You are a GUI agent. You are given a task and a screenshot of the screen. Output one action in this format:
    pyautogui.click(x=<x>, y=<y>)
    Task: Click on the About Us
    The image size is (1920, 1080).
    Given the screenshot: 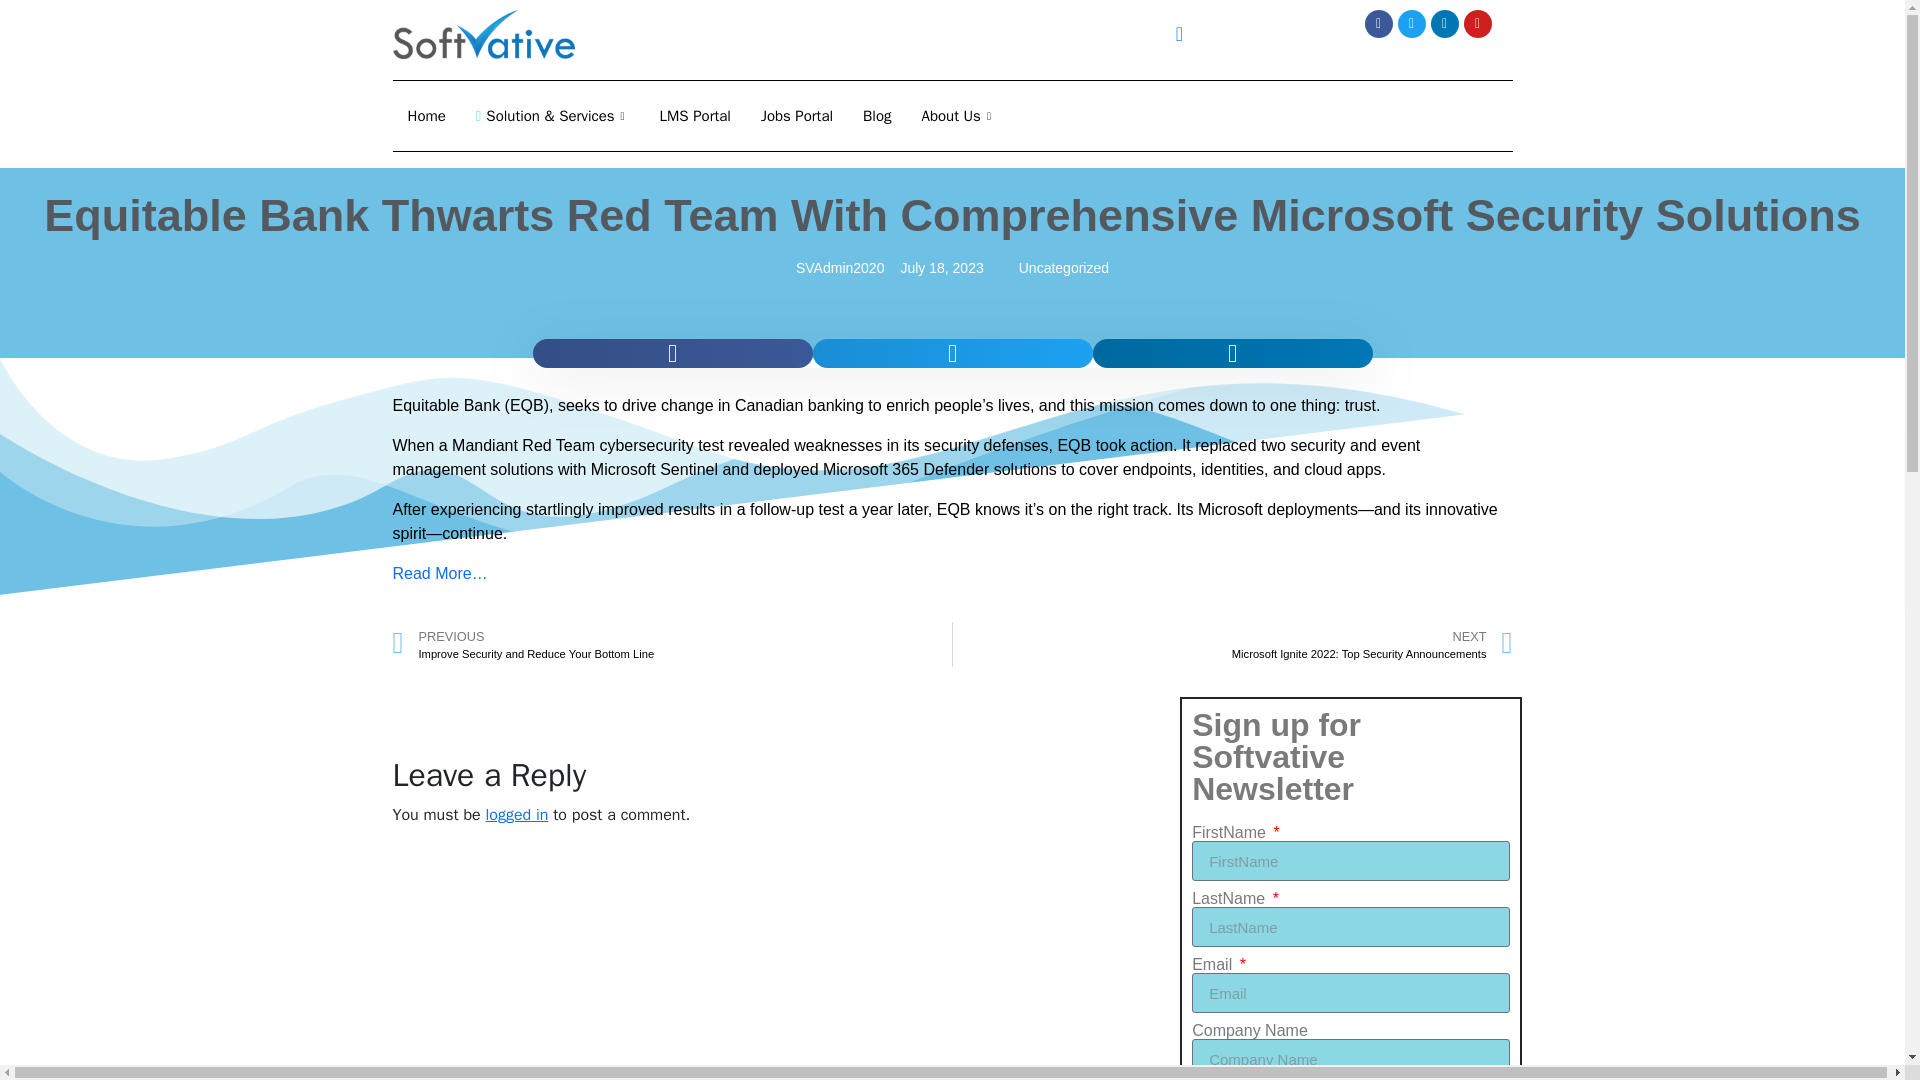 What is the action you would take?
    pyautogui.click(x=958, y=116)
    